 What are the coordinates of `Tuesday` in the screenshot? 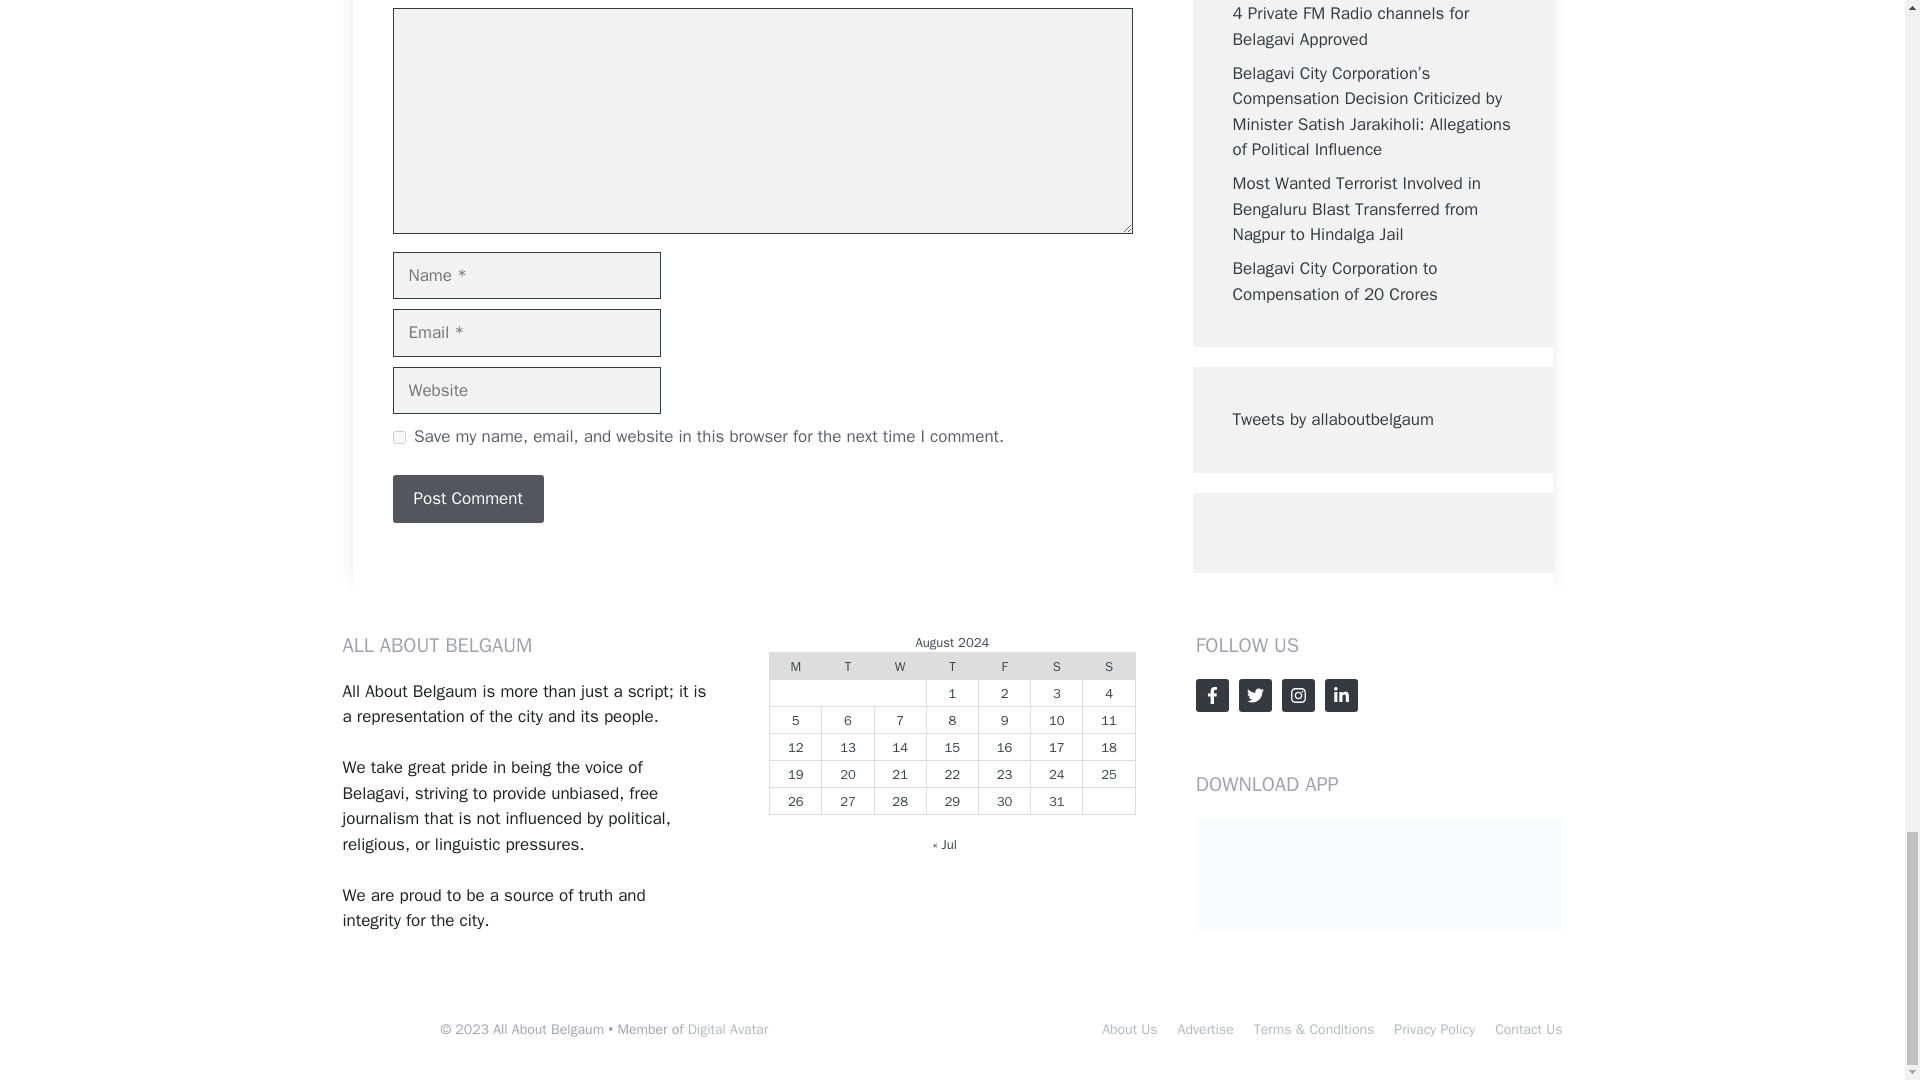 It's located at (847, 666).